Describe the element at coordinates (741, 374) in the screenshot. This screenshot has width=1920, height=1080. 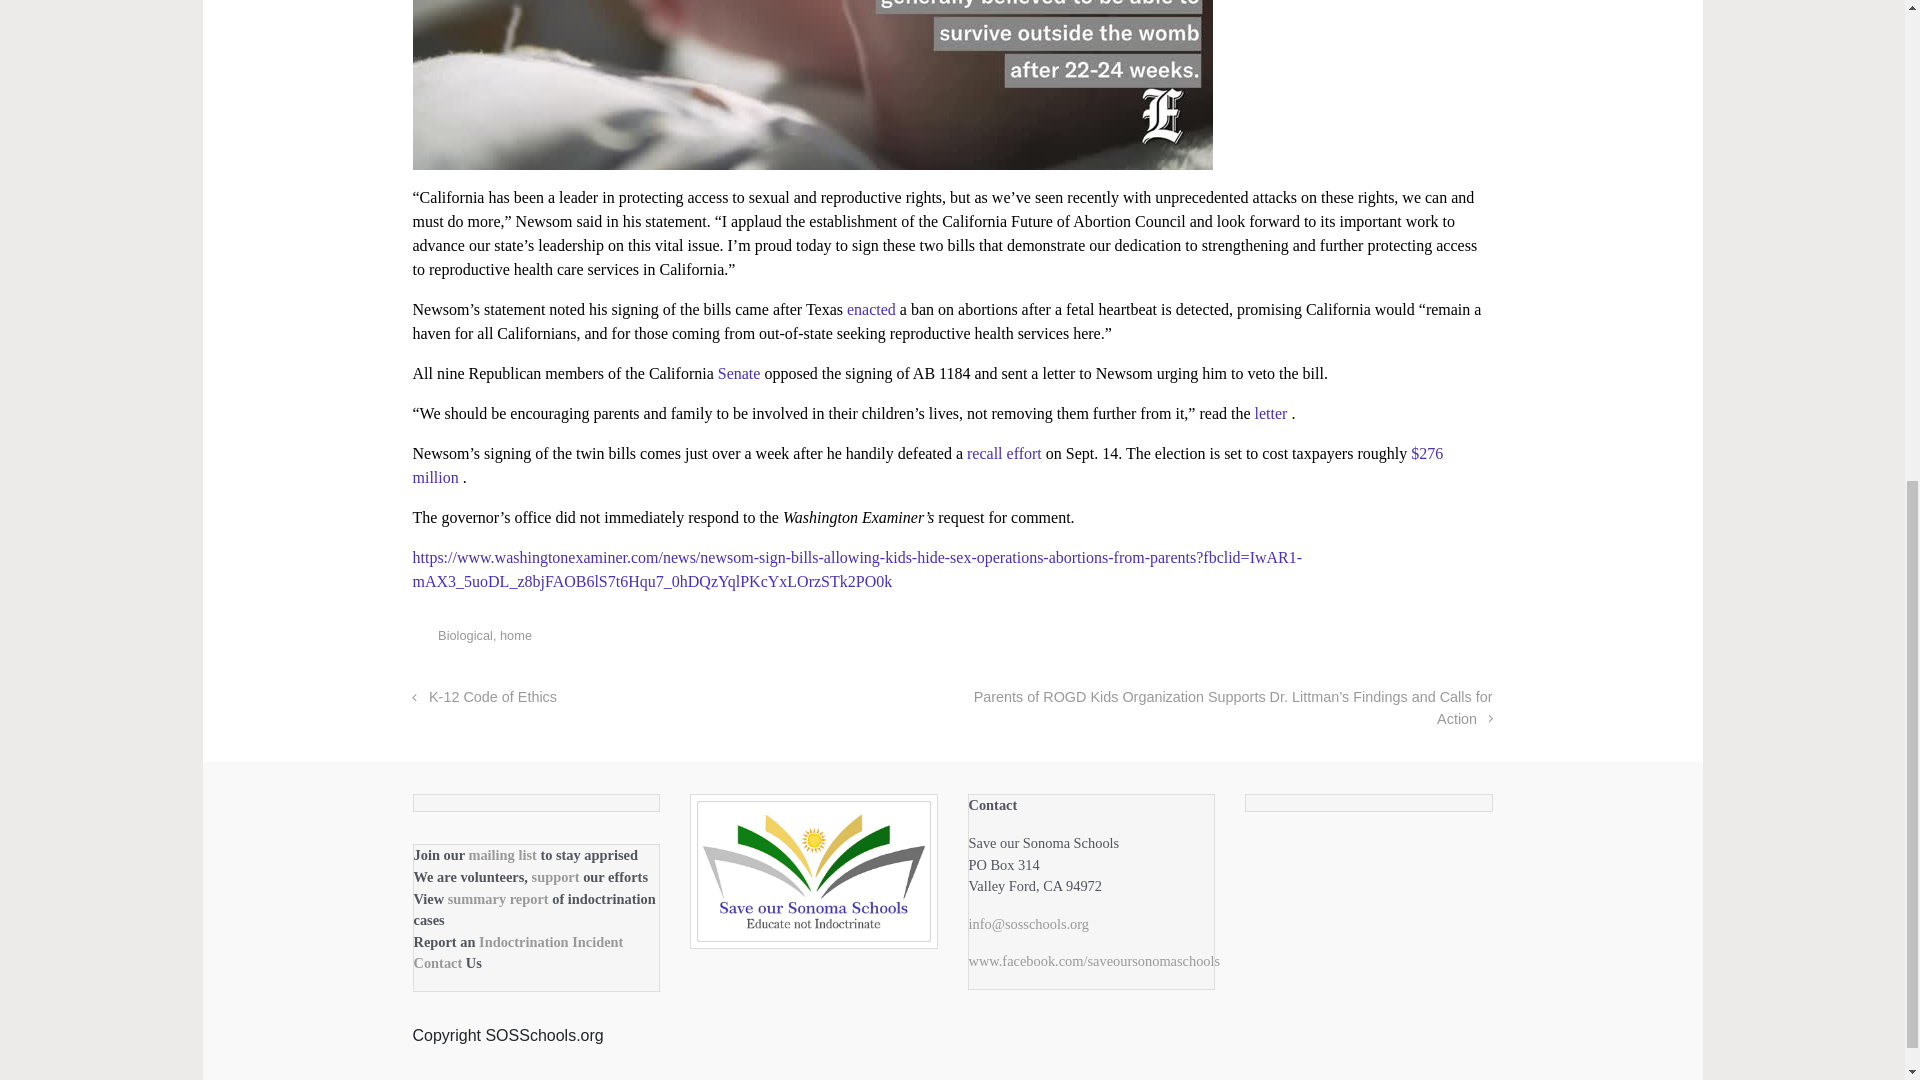
I see `Senate ` at that location.